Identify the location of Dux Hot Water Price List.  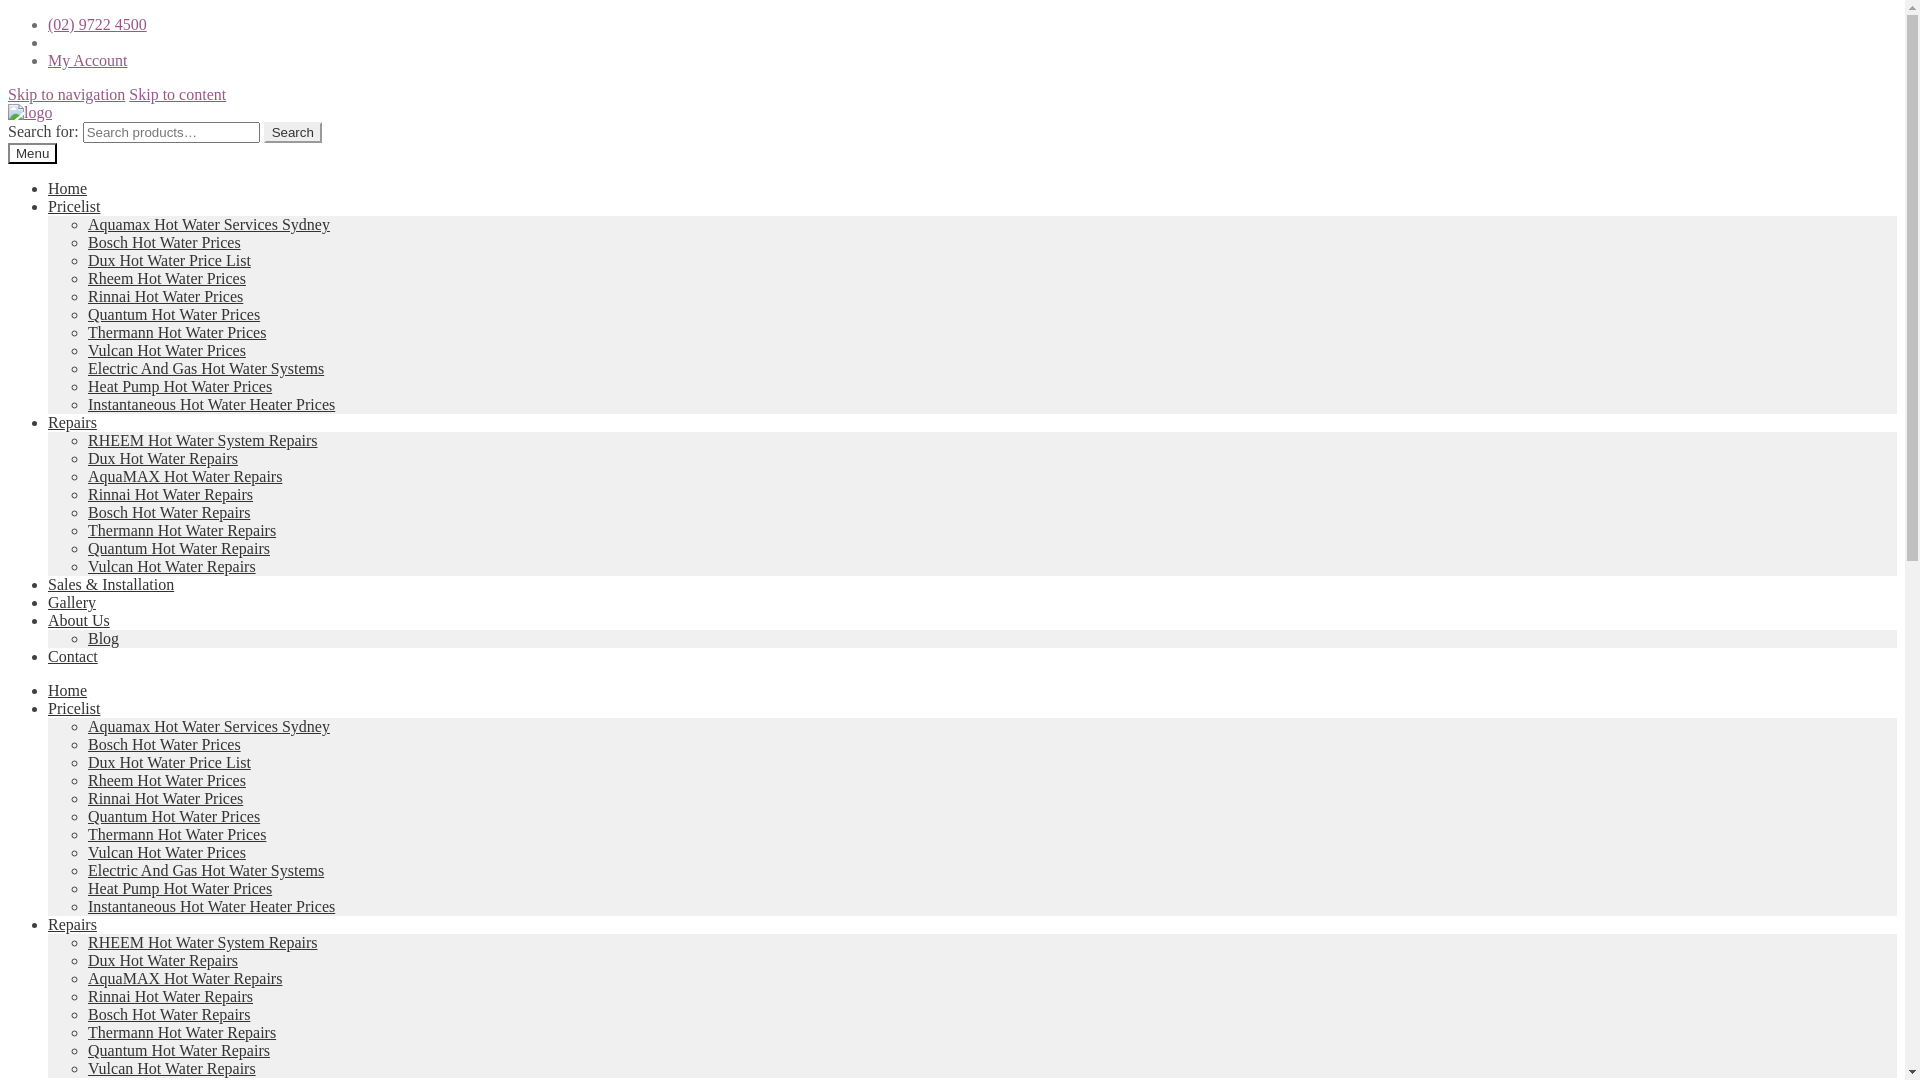
(170, 762).